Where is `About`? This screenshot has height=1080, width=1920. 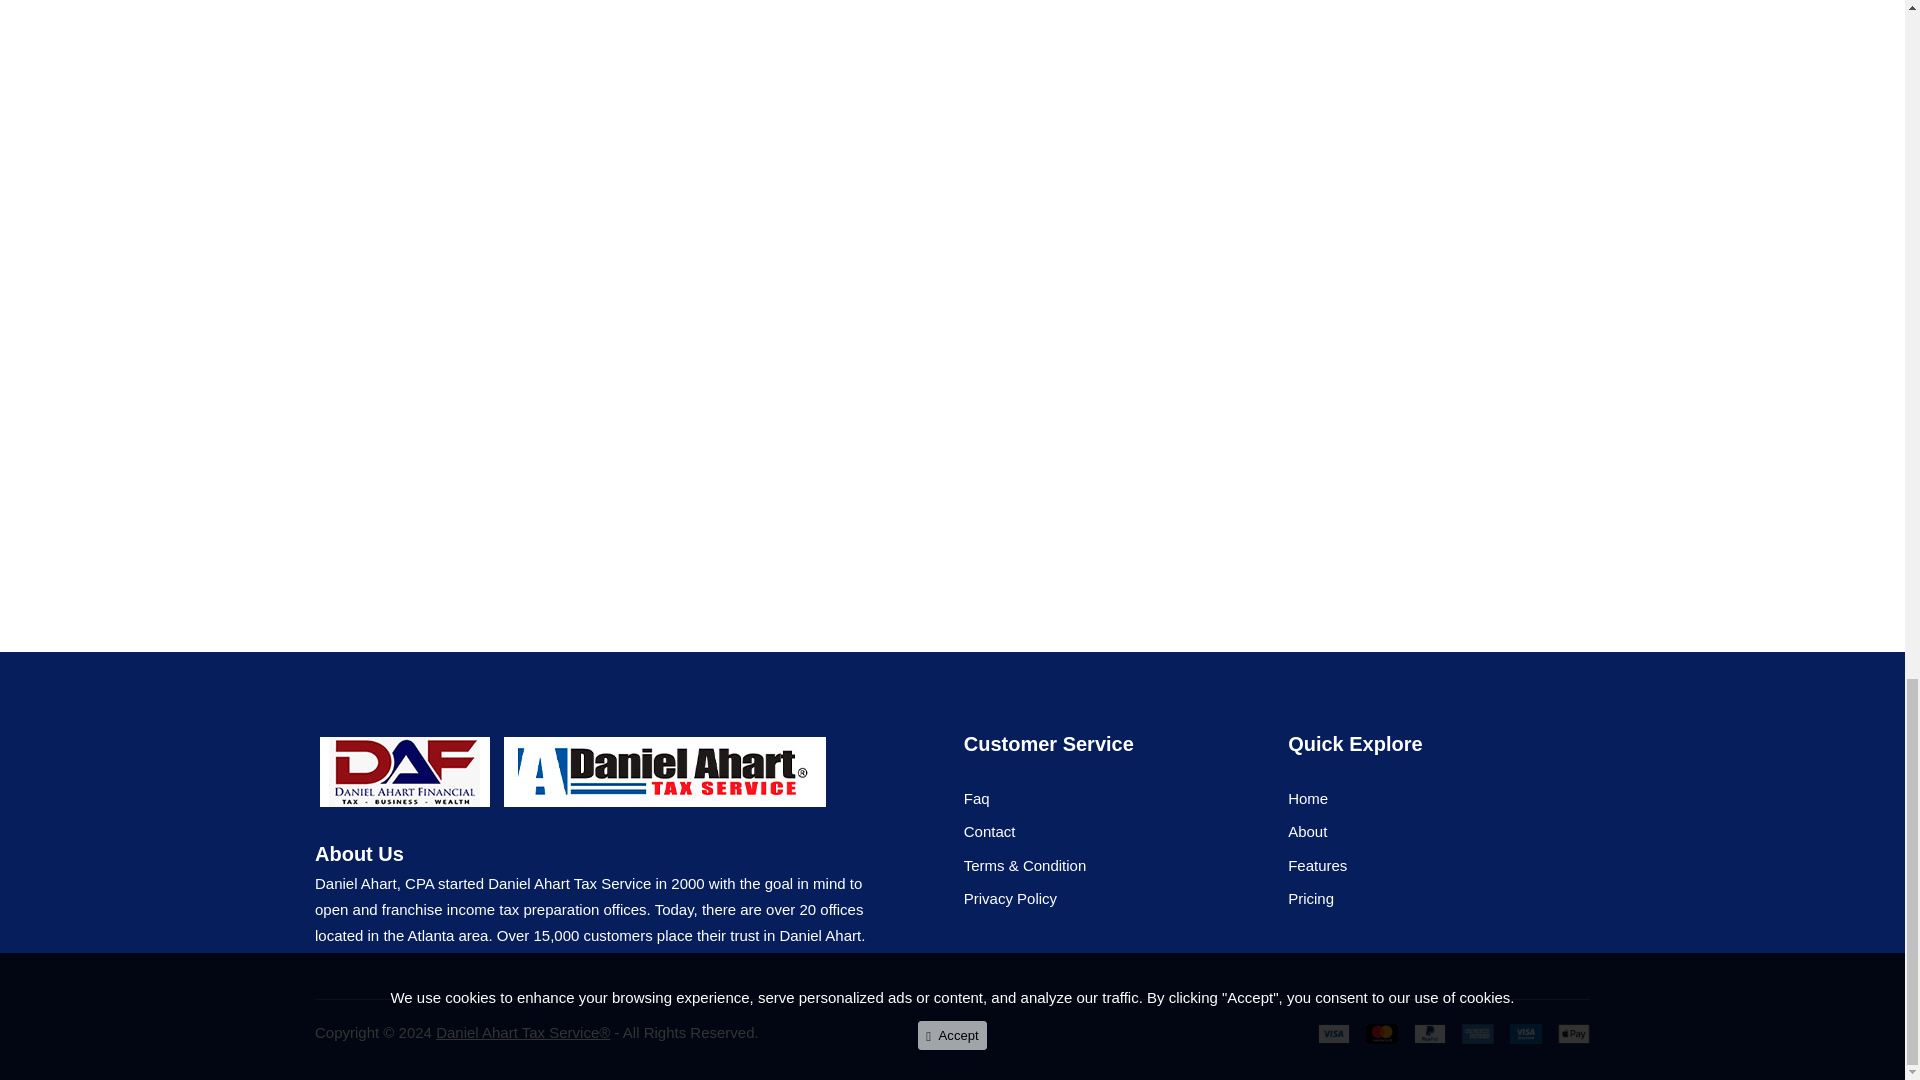
About is located at coordinates (1307, 831).